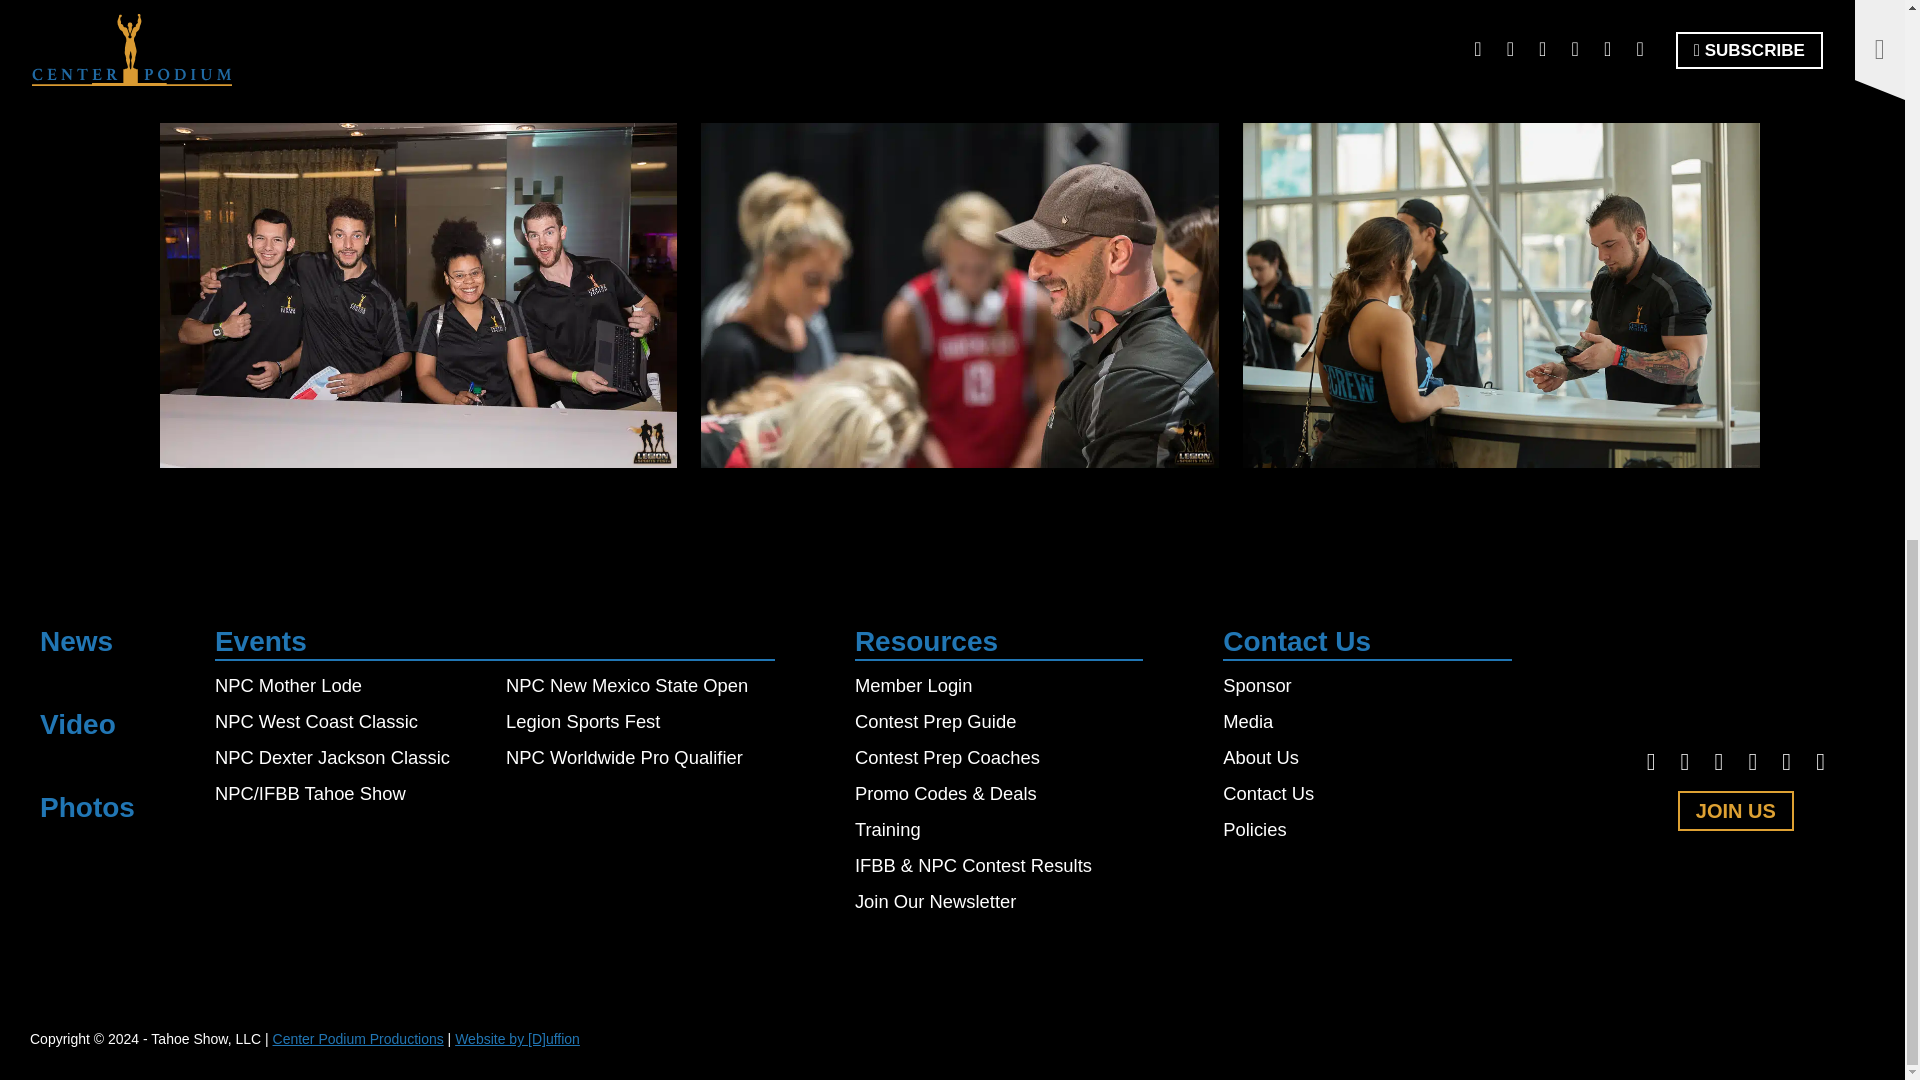 This screenshot has width=1920, height=1080. Describe the element at coordinates (583, 721) in the screenshot. I see `Legion Sports Fest` at that location.